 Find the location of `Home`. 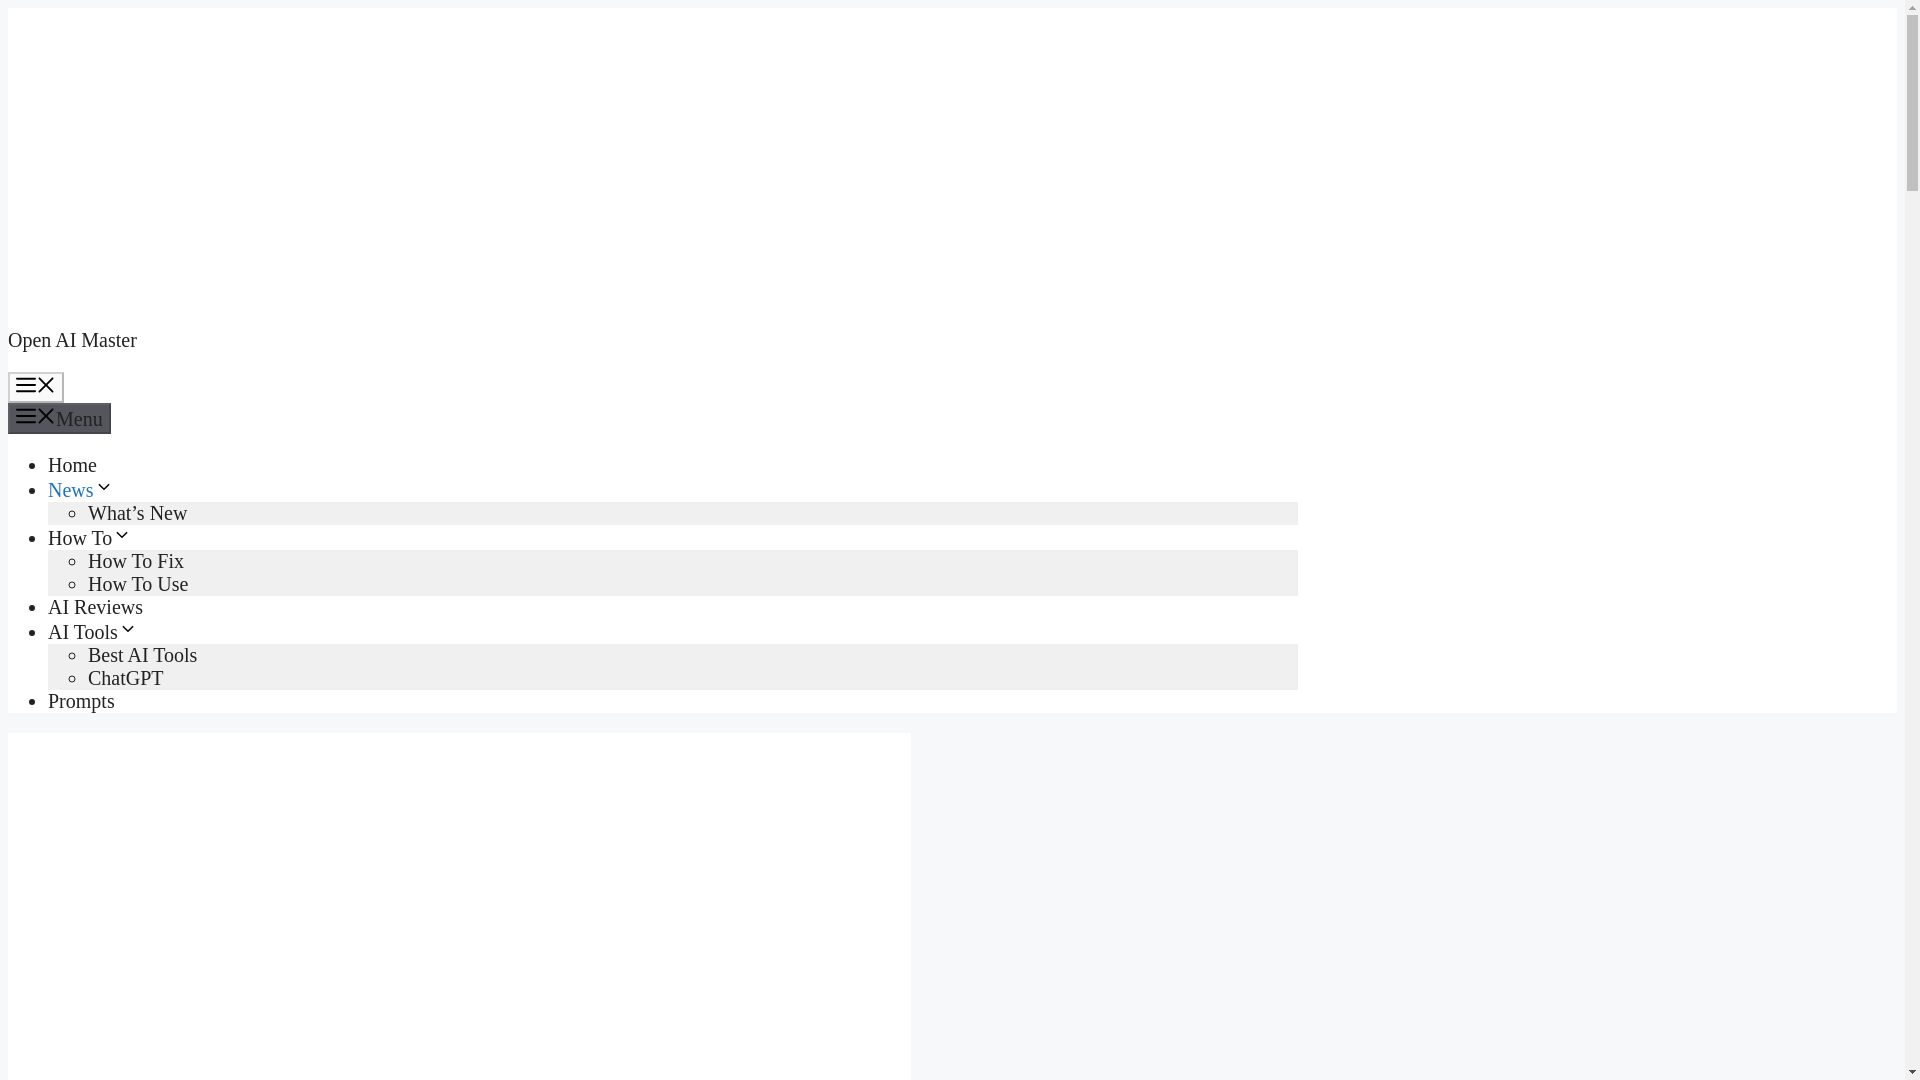

Home is located at coordinates (72, 464).